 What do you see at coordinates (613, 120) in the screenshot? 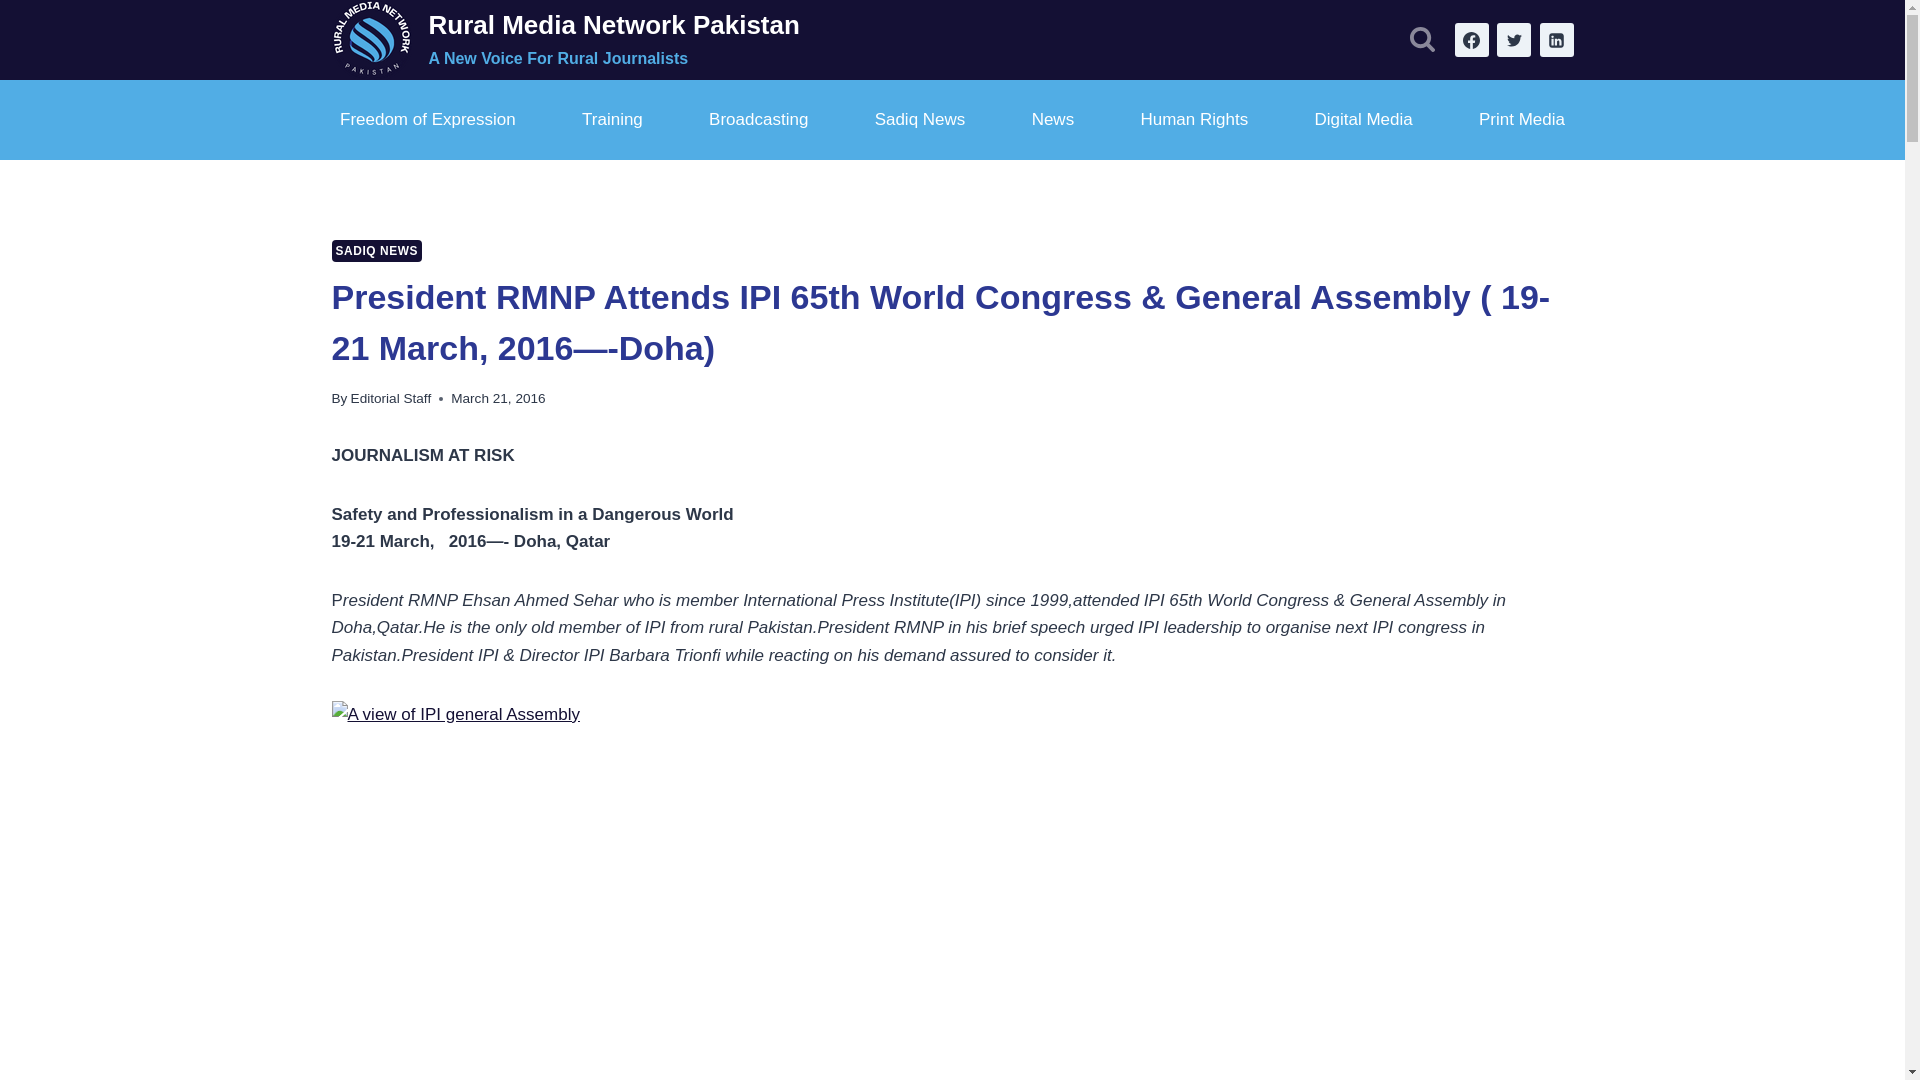
I see `Training` at bounding box center [613, 120].